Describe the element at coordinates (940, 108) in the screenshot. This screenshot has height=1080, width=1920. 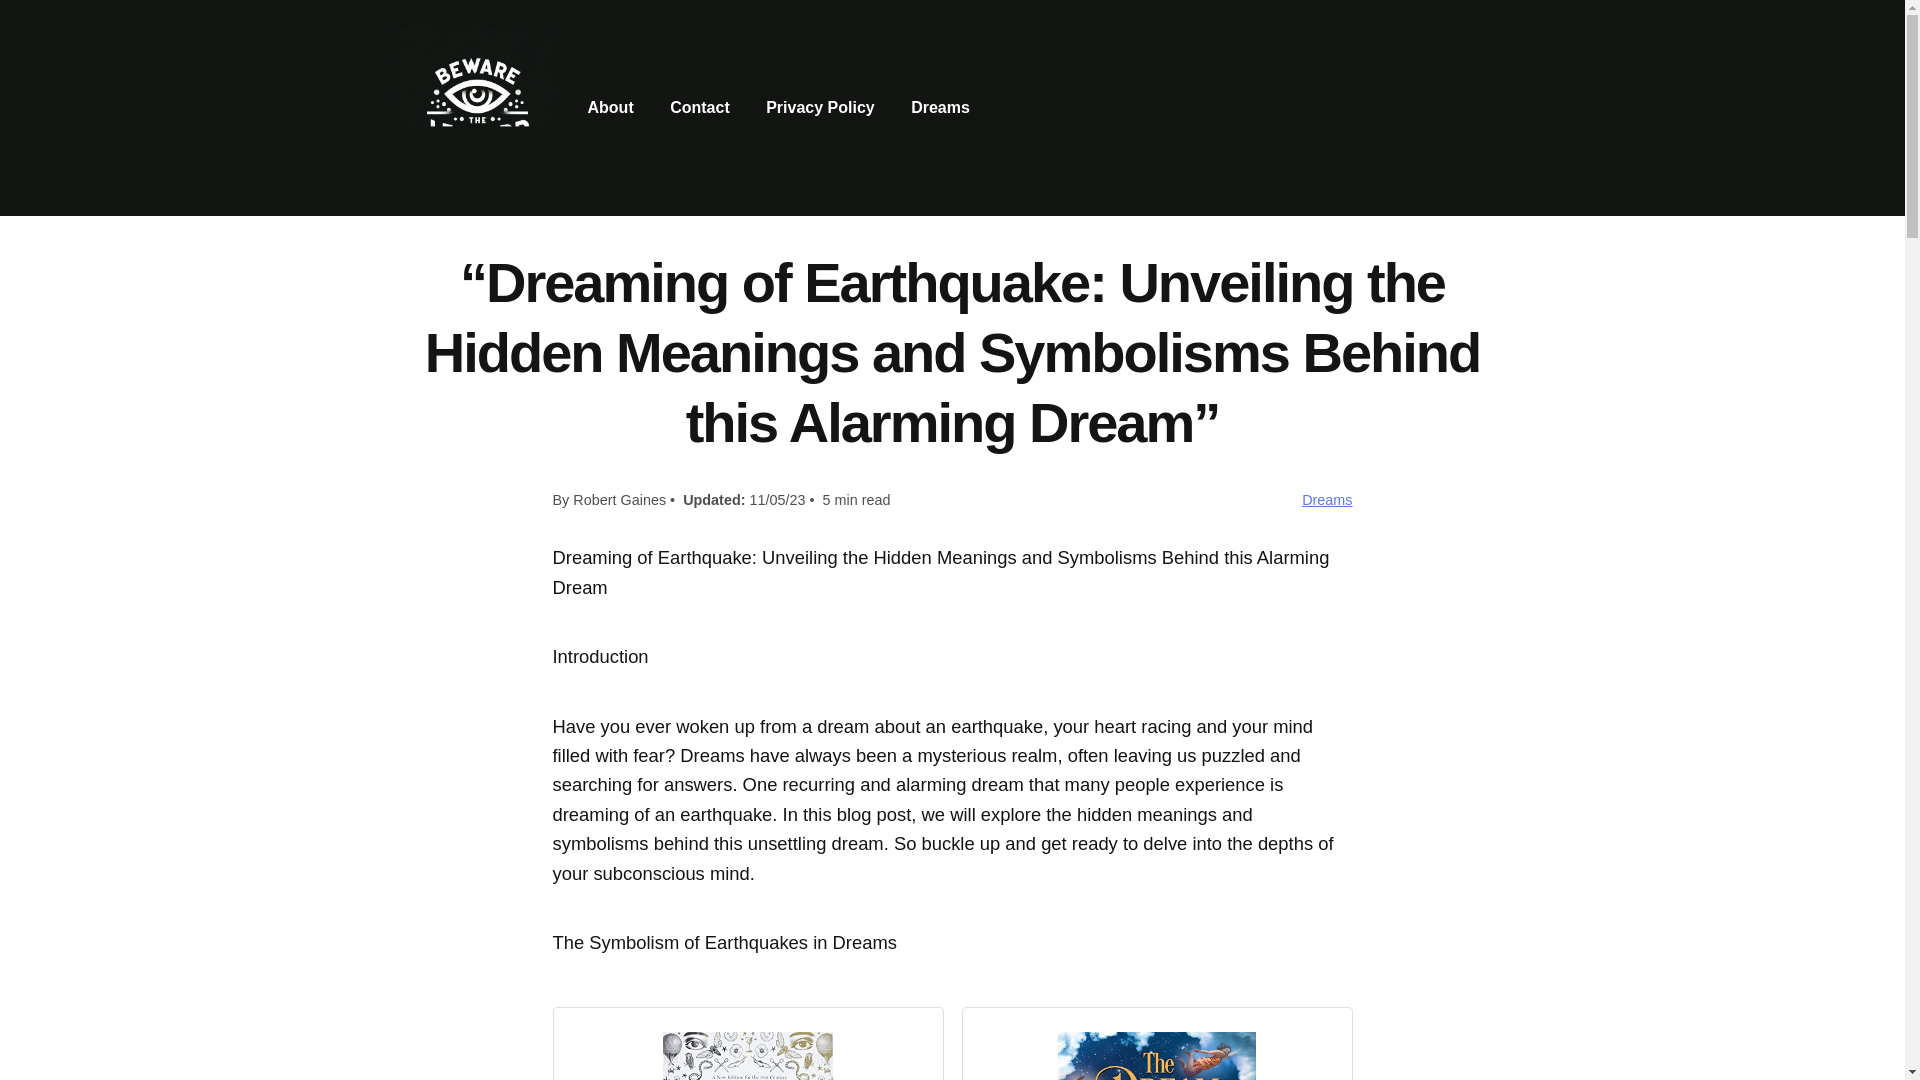
I see `Dreams` at that location.